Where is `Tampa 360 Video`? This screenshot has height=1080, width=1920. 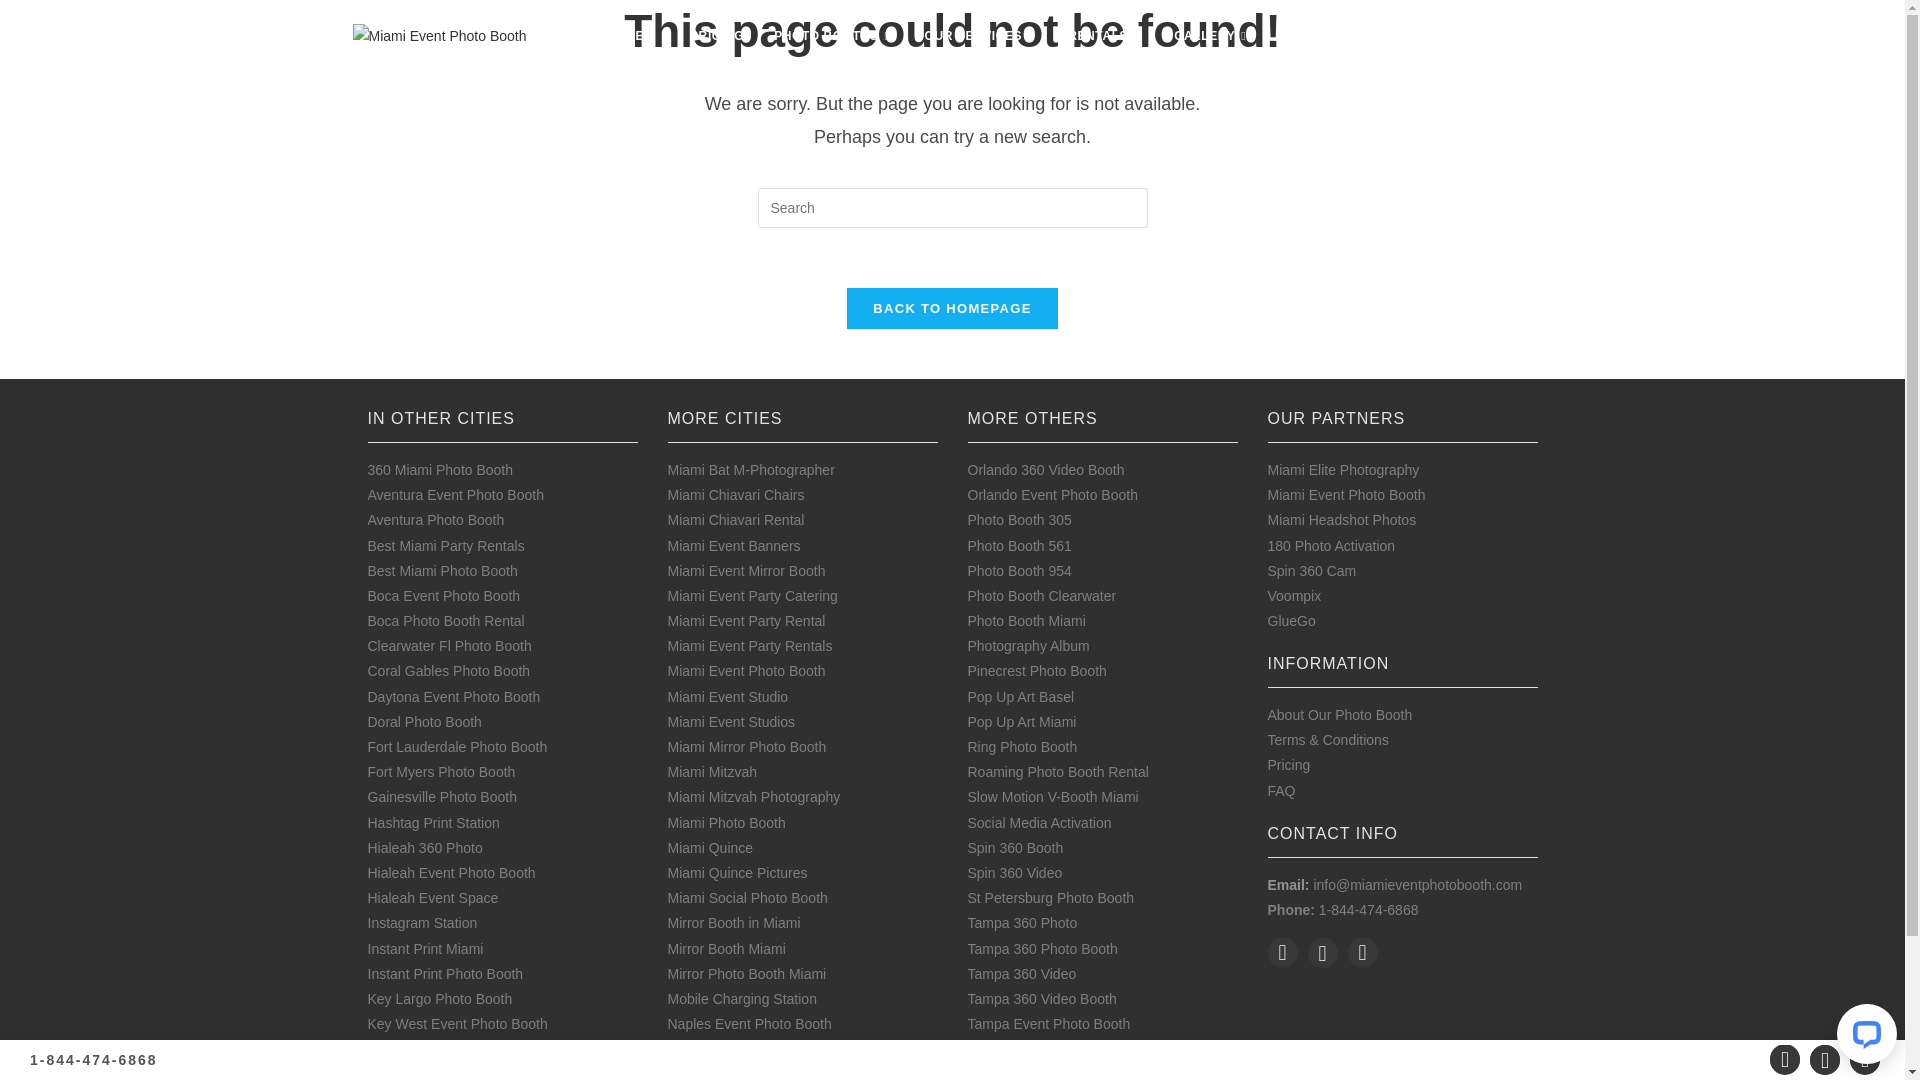 Tampa 360 Video is located at coordinates (1022, 974).